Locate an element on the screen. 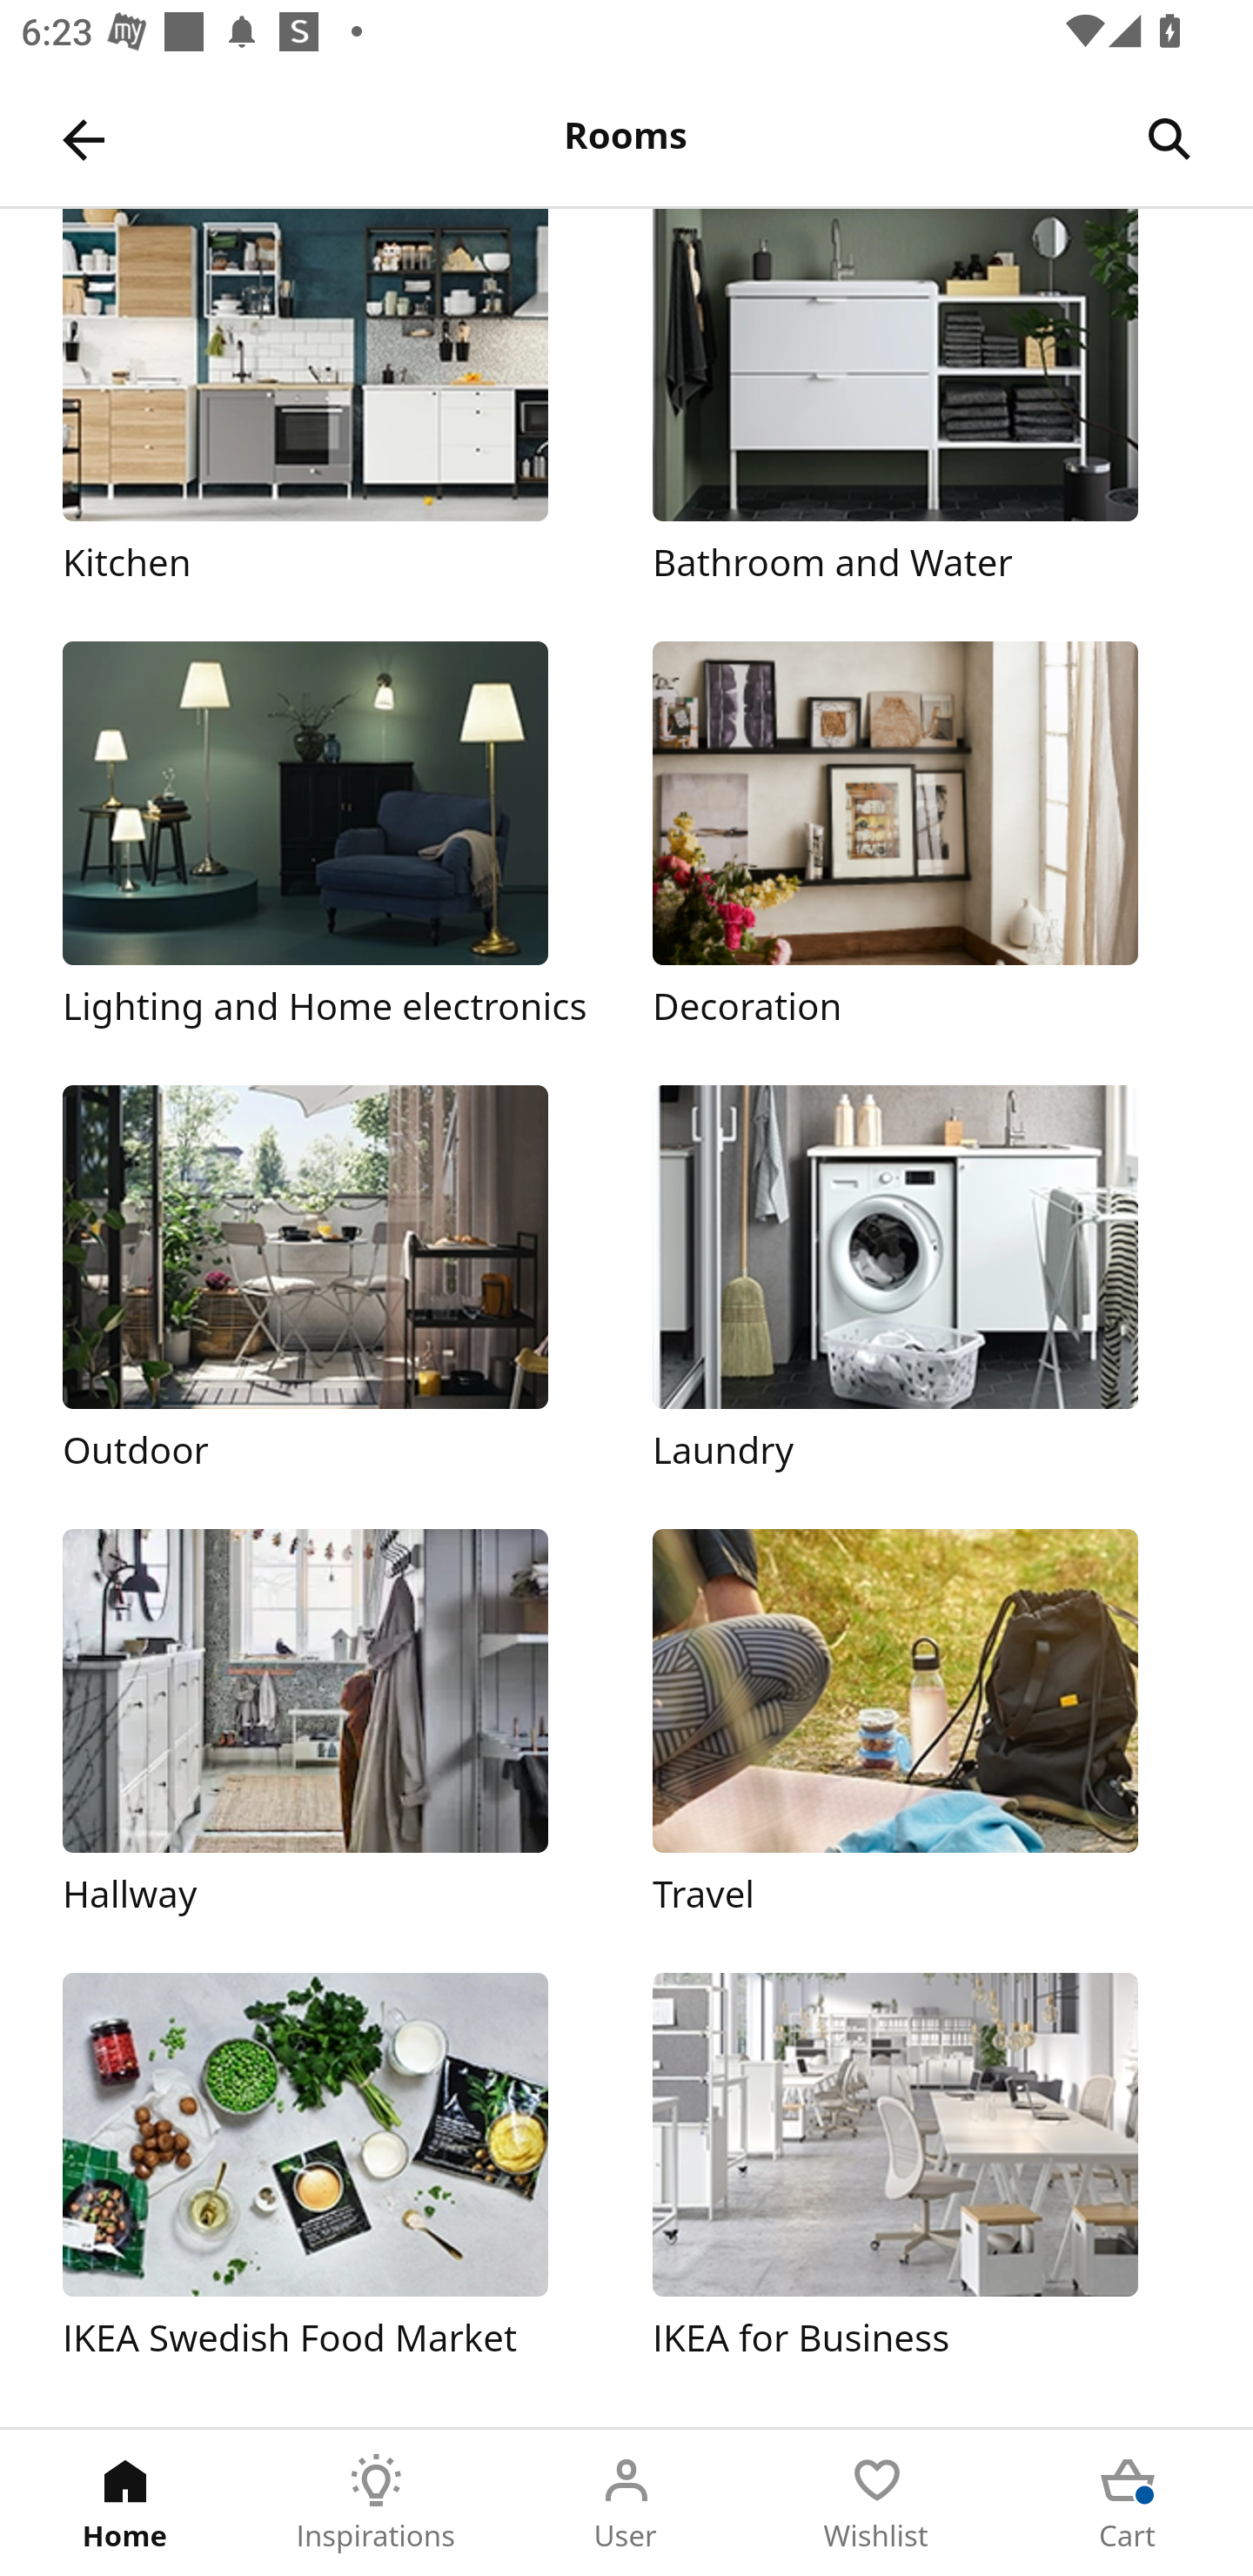  IKEA for Business is located at coordinates (921, 2169).